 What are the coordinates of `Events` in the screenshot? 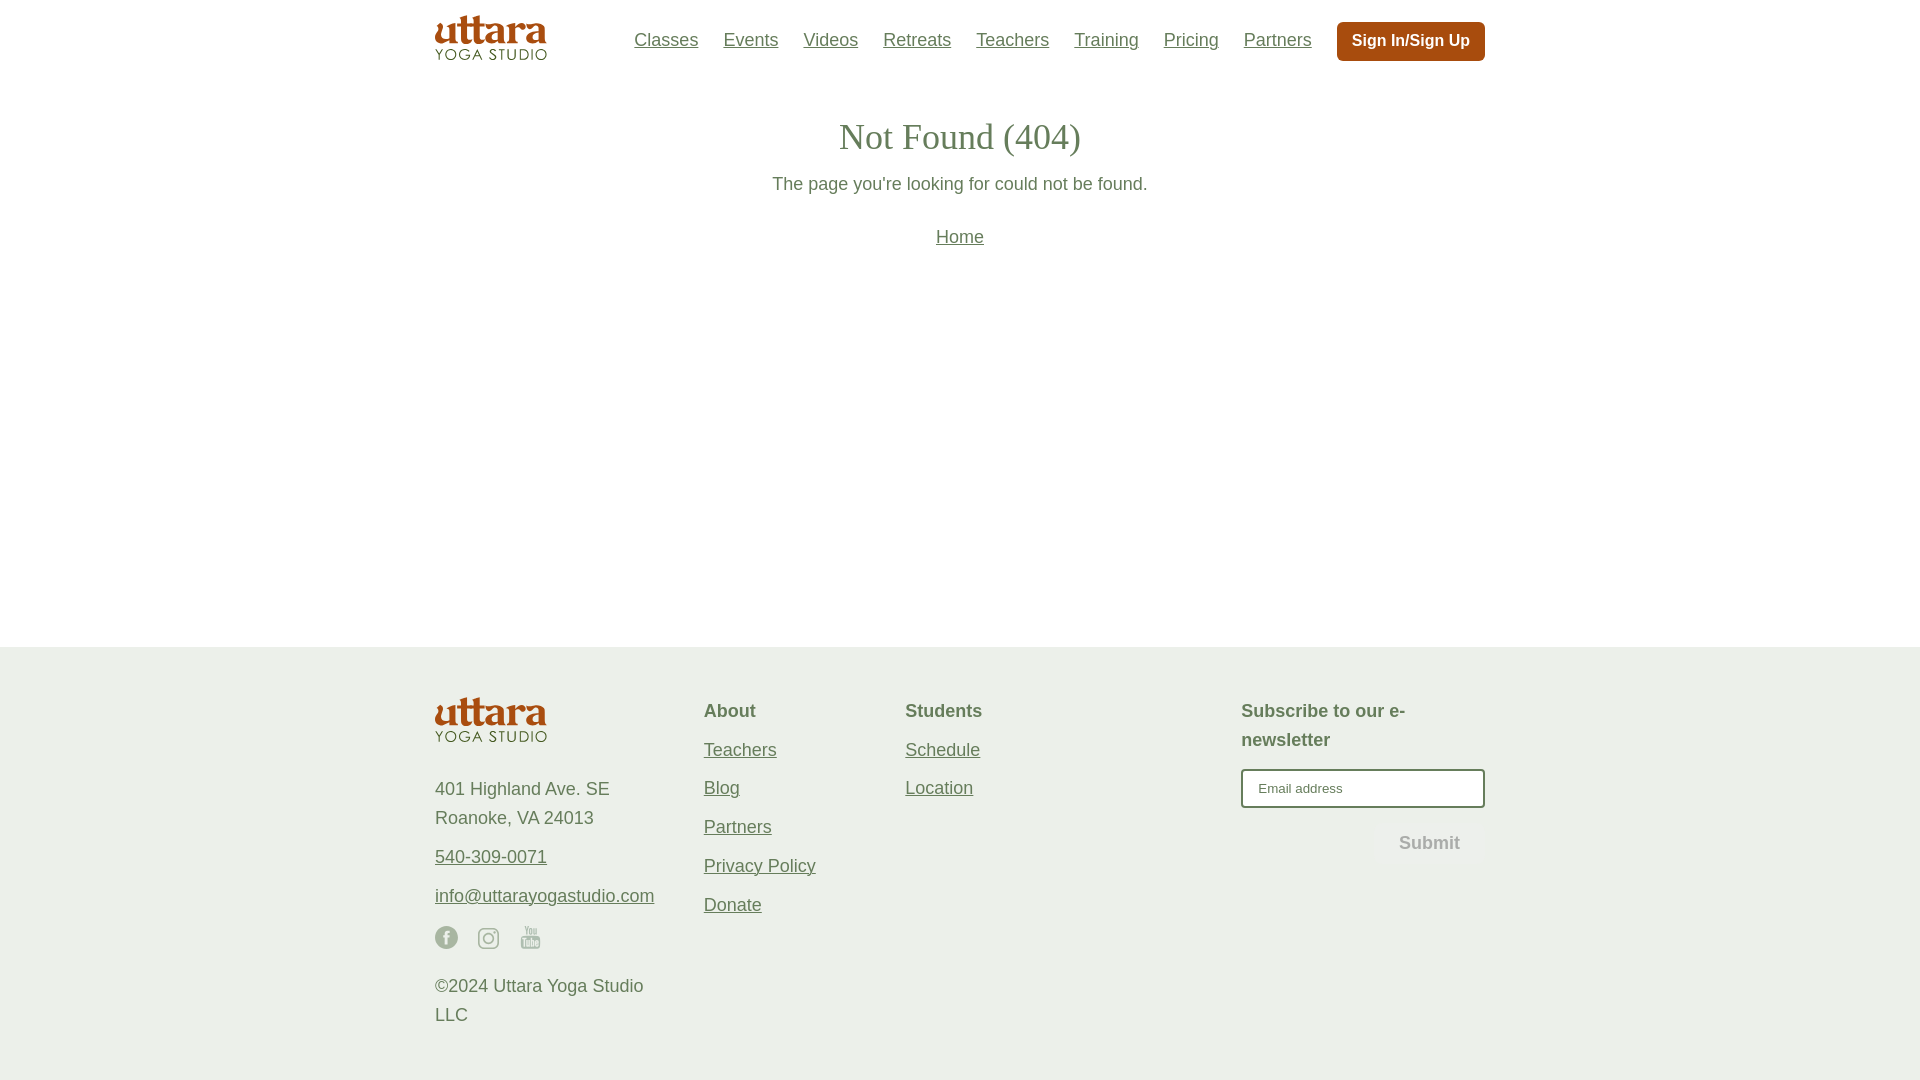 It's located at (750, 40).